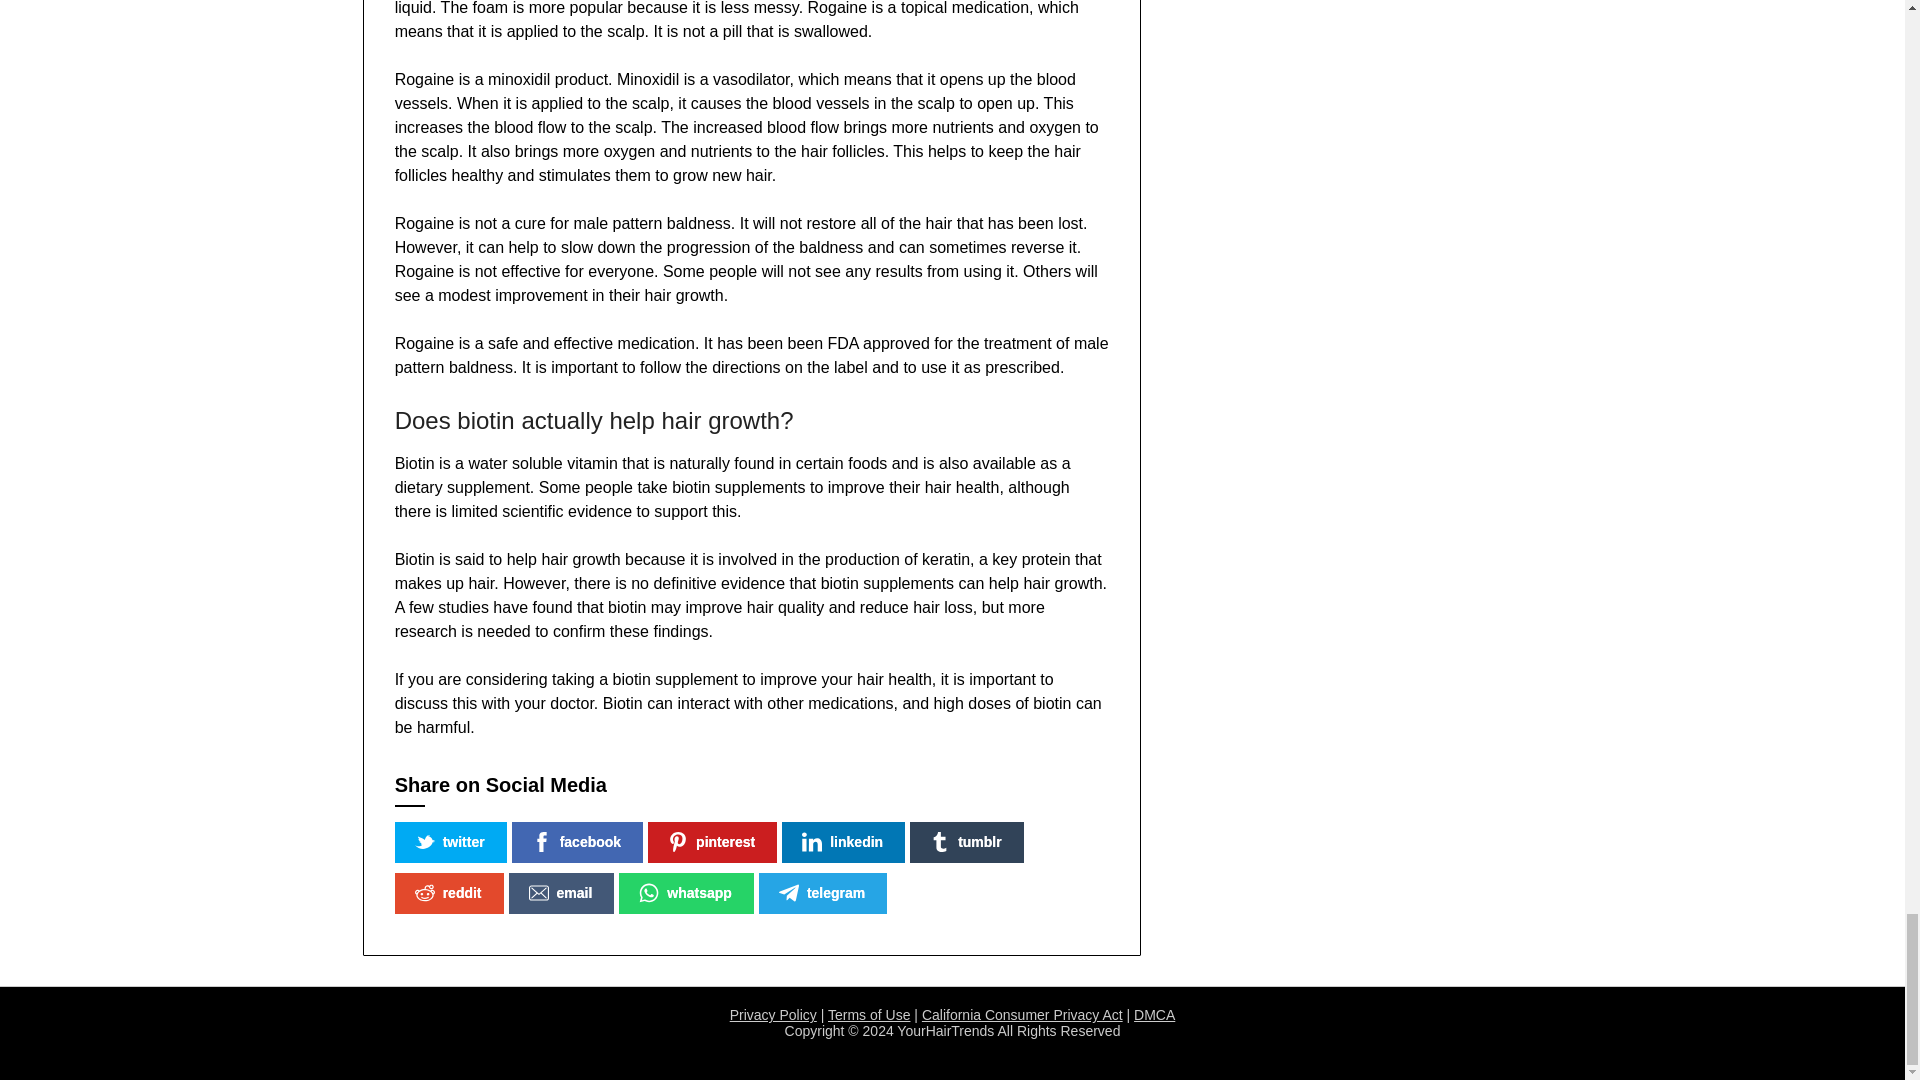 Image resolution: width=1920 pixels, height=1080 pixels. I want to click on linkedin, so click(842, 842).